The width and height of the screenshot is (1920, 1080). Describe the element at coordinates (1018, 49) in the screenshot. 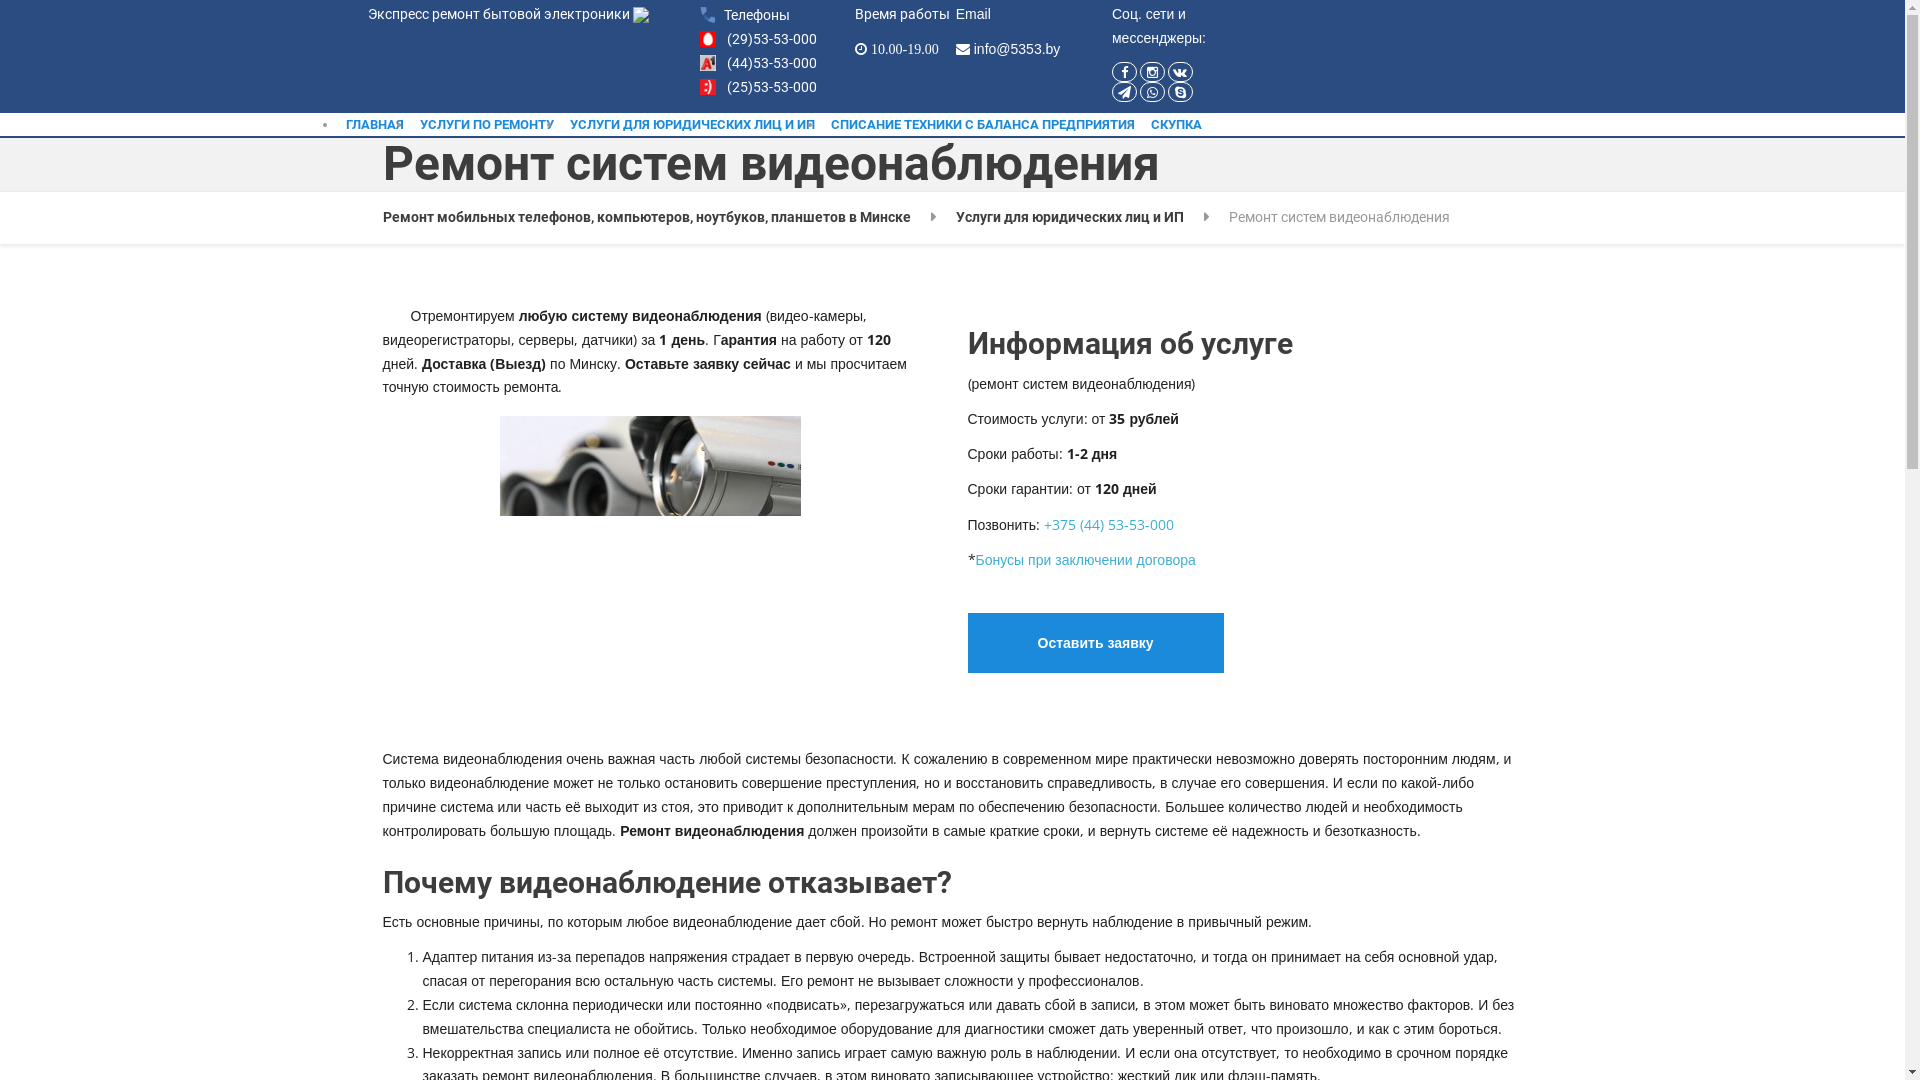

I see `info@5353.by` at that location.